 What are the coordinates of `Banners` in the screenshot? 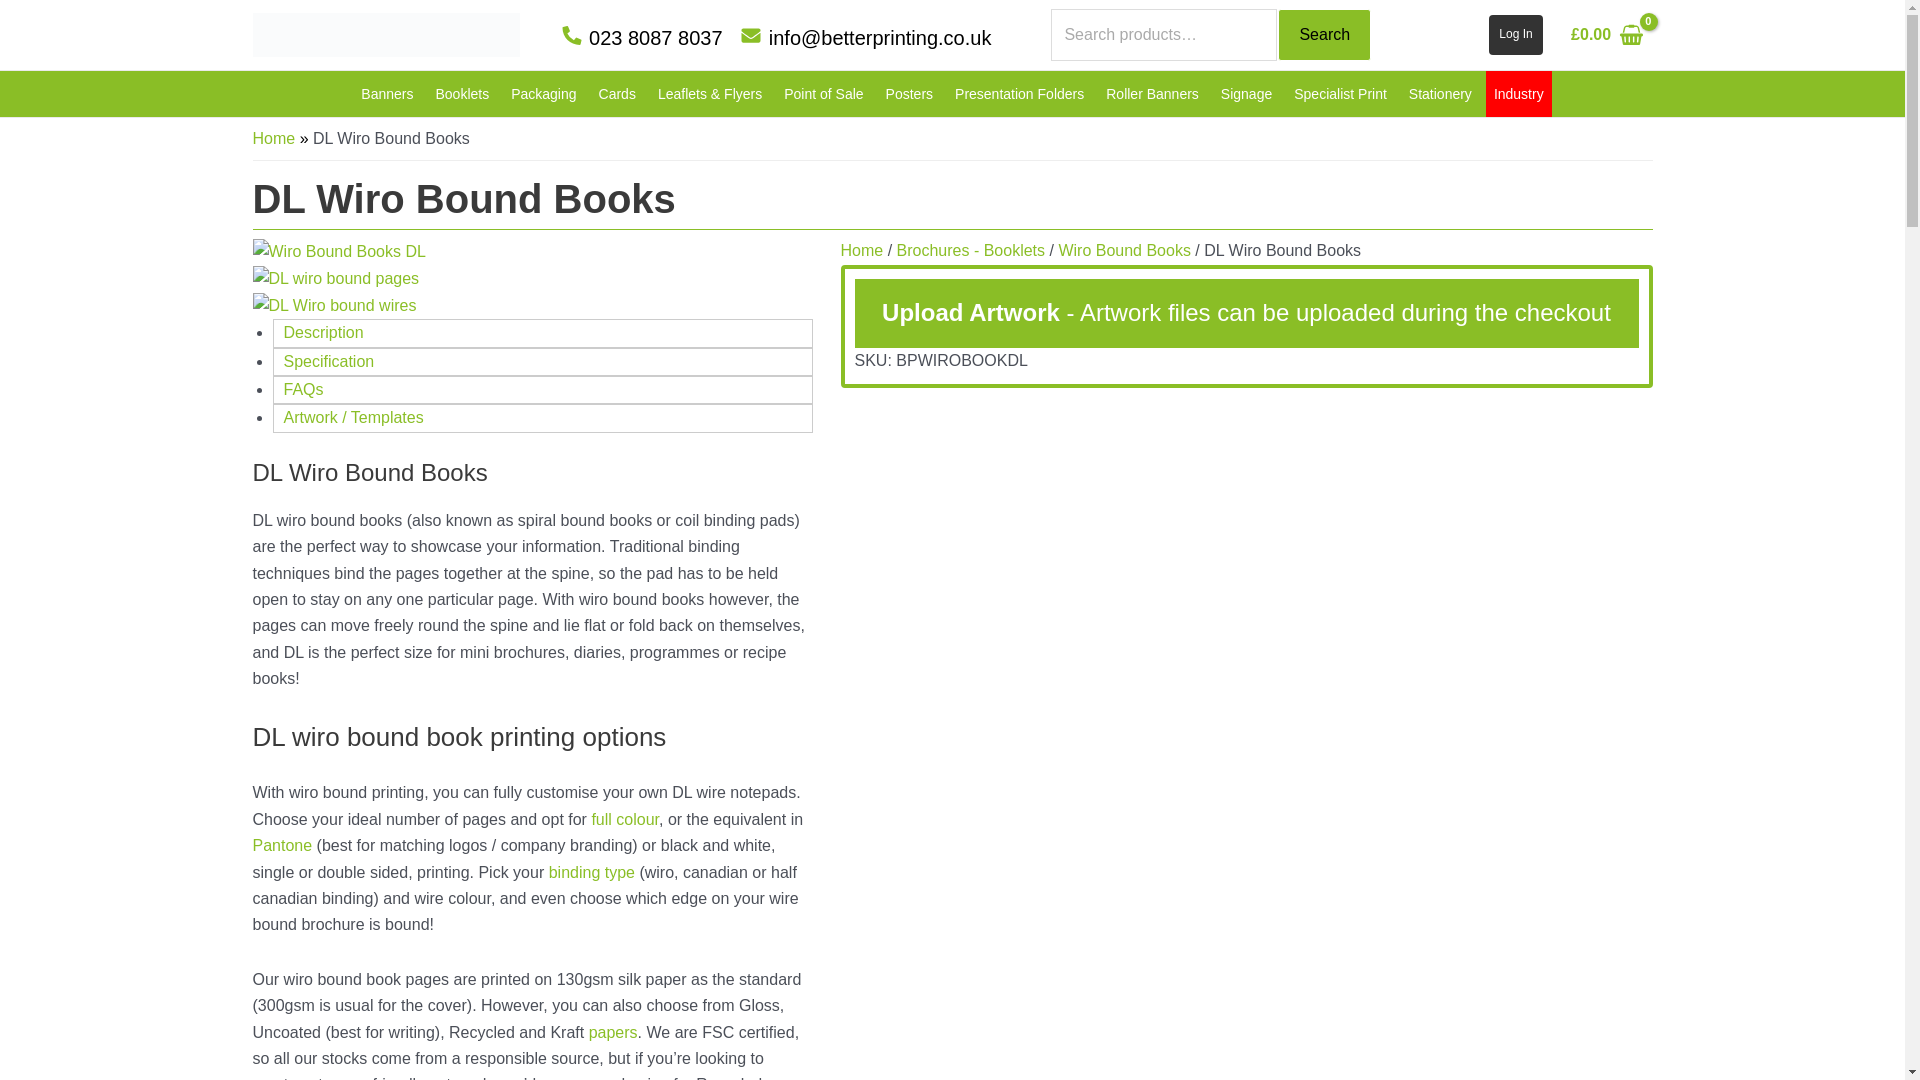 It's located at (390, 94).